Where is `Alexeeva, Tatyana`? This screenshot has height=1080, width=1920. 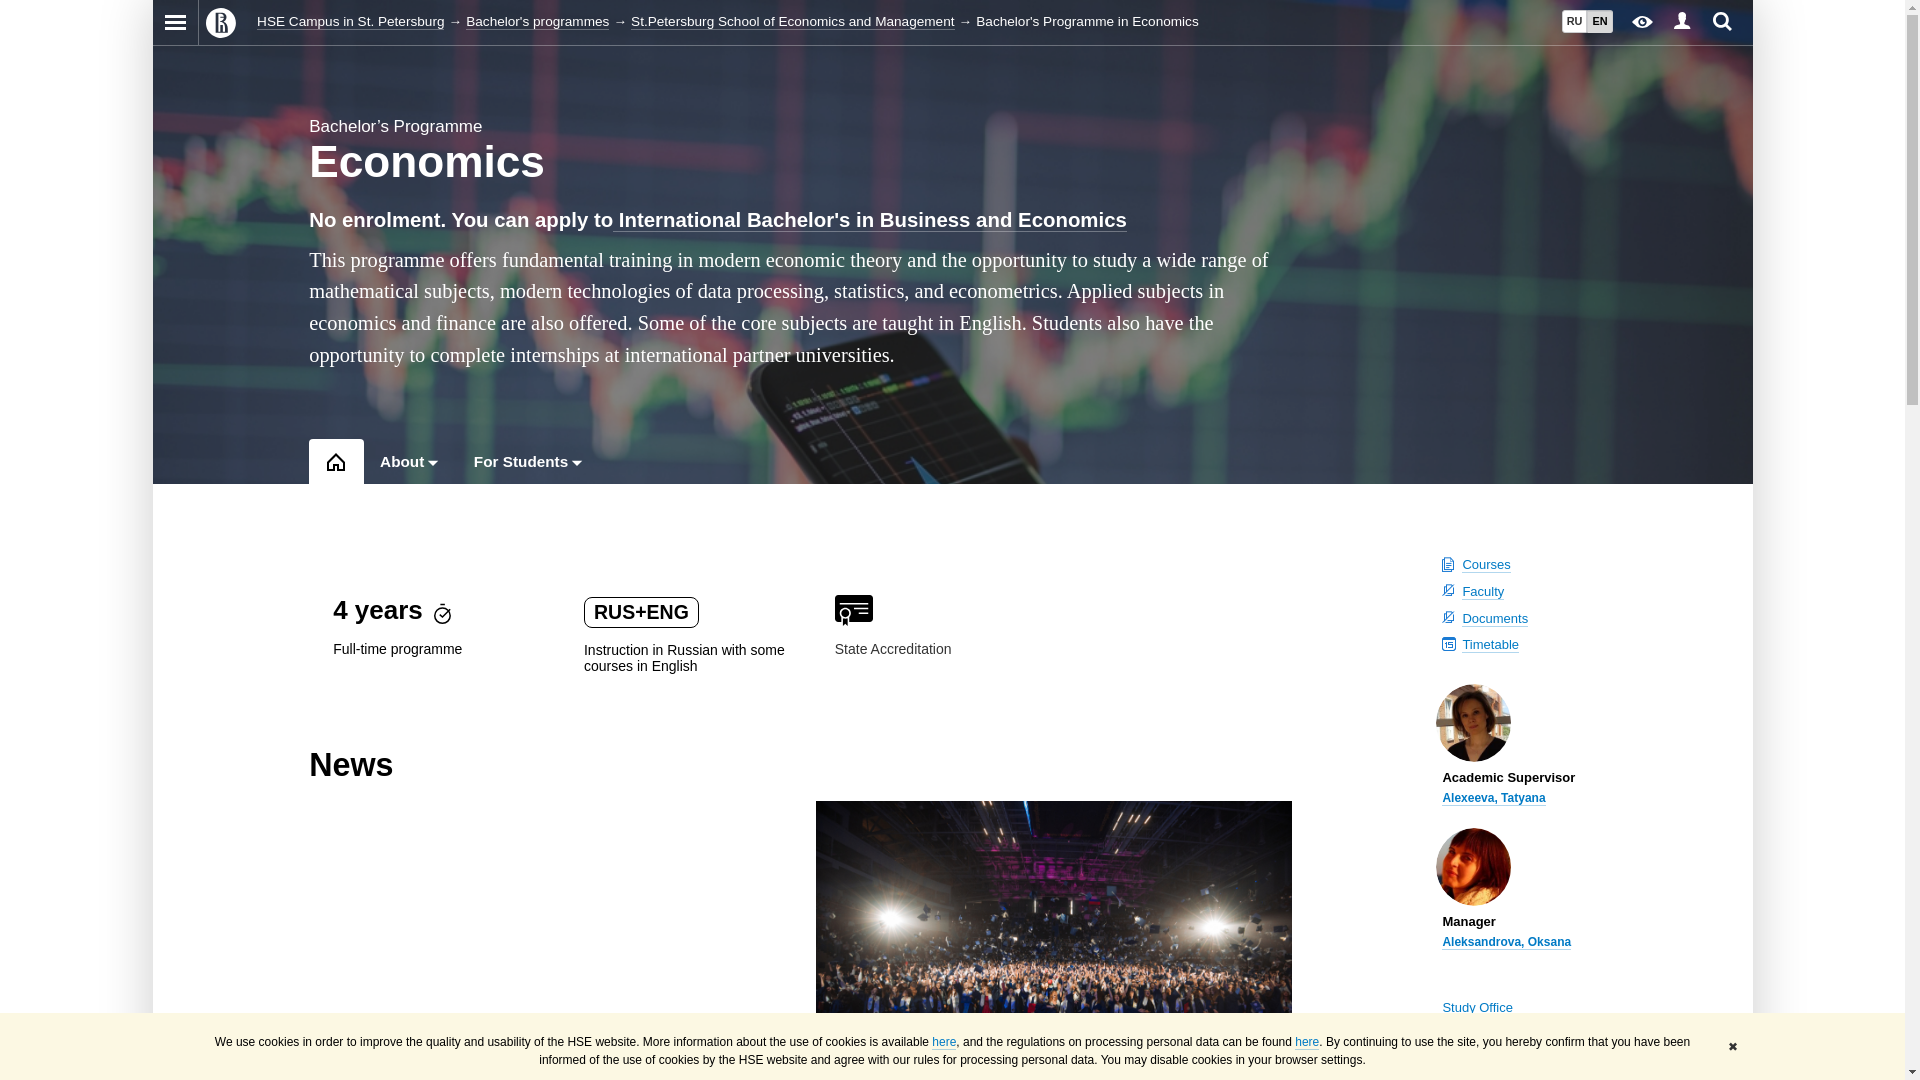 Alexeeva, Tatyana is located at coordinates (1493, 798).